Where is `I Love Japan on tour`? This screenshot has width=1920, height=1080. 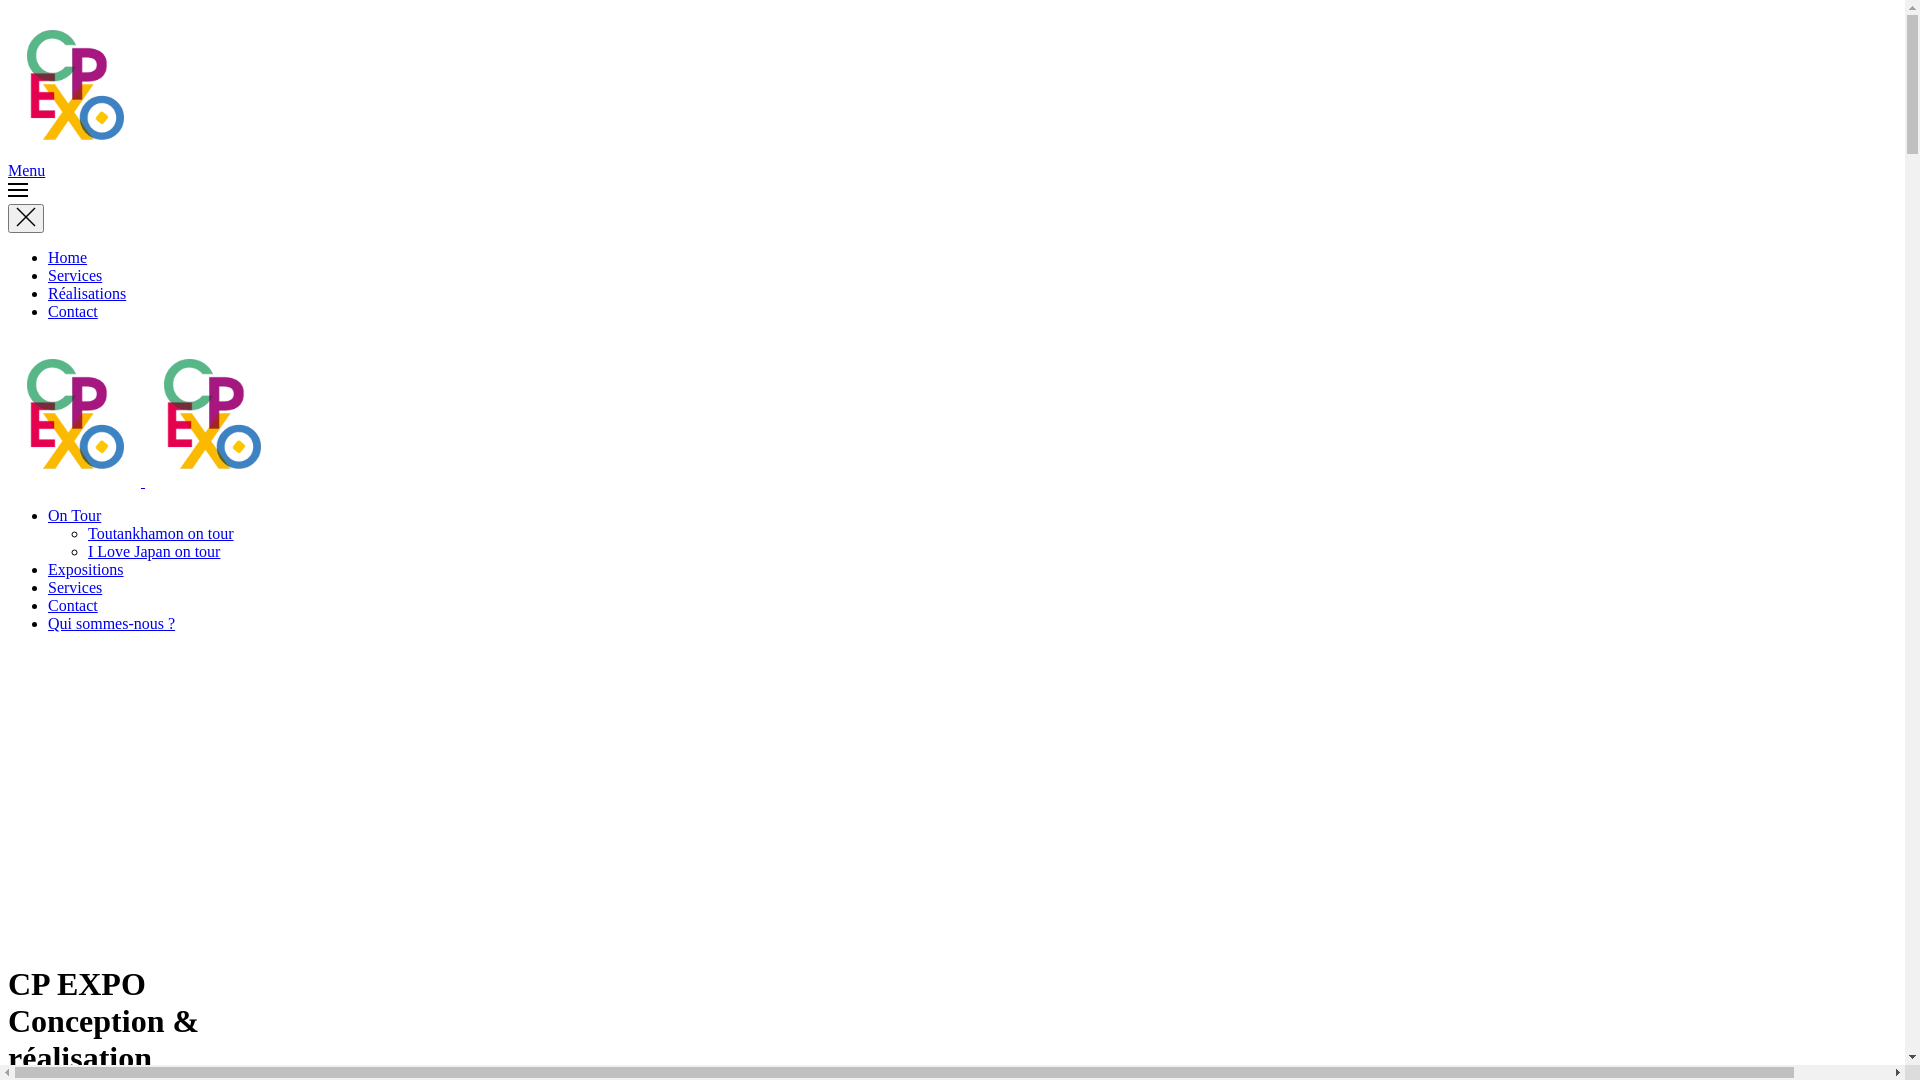 I Love Japan on tour is located at coordinates (154, 552).